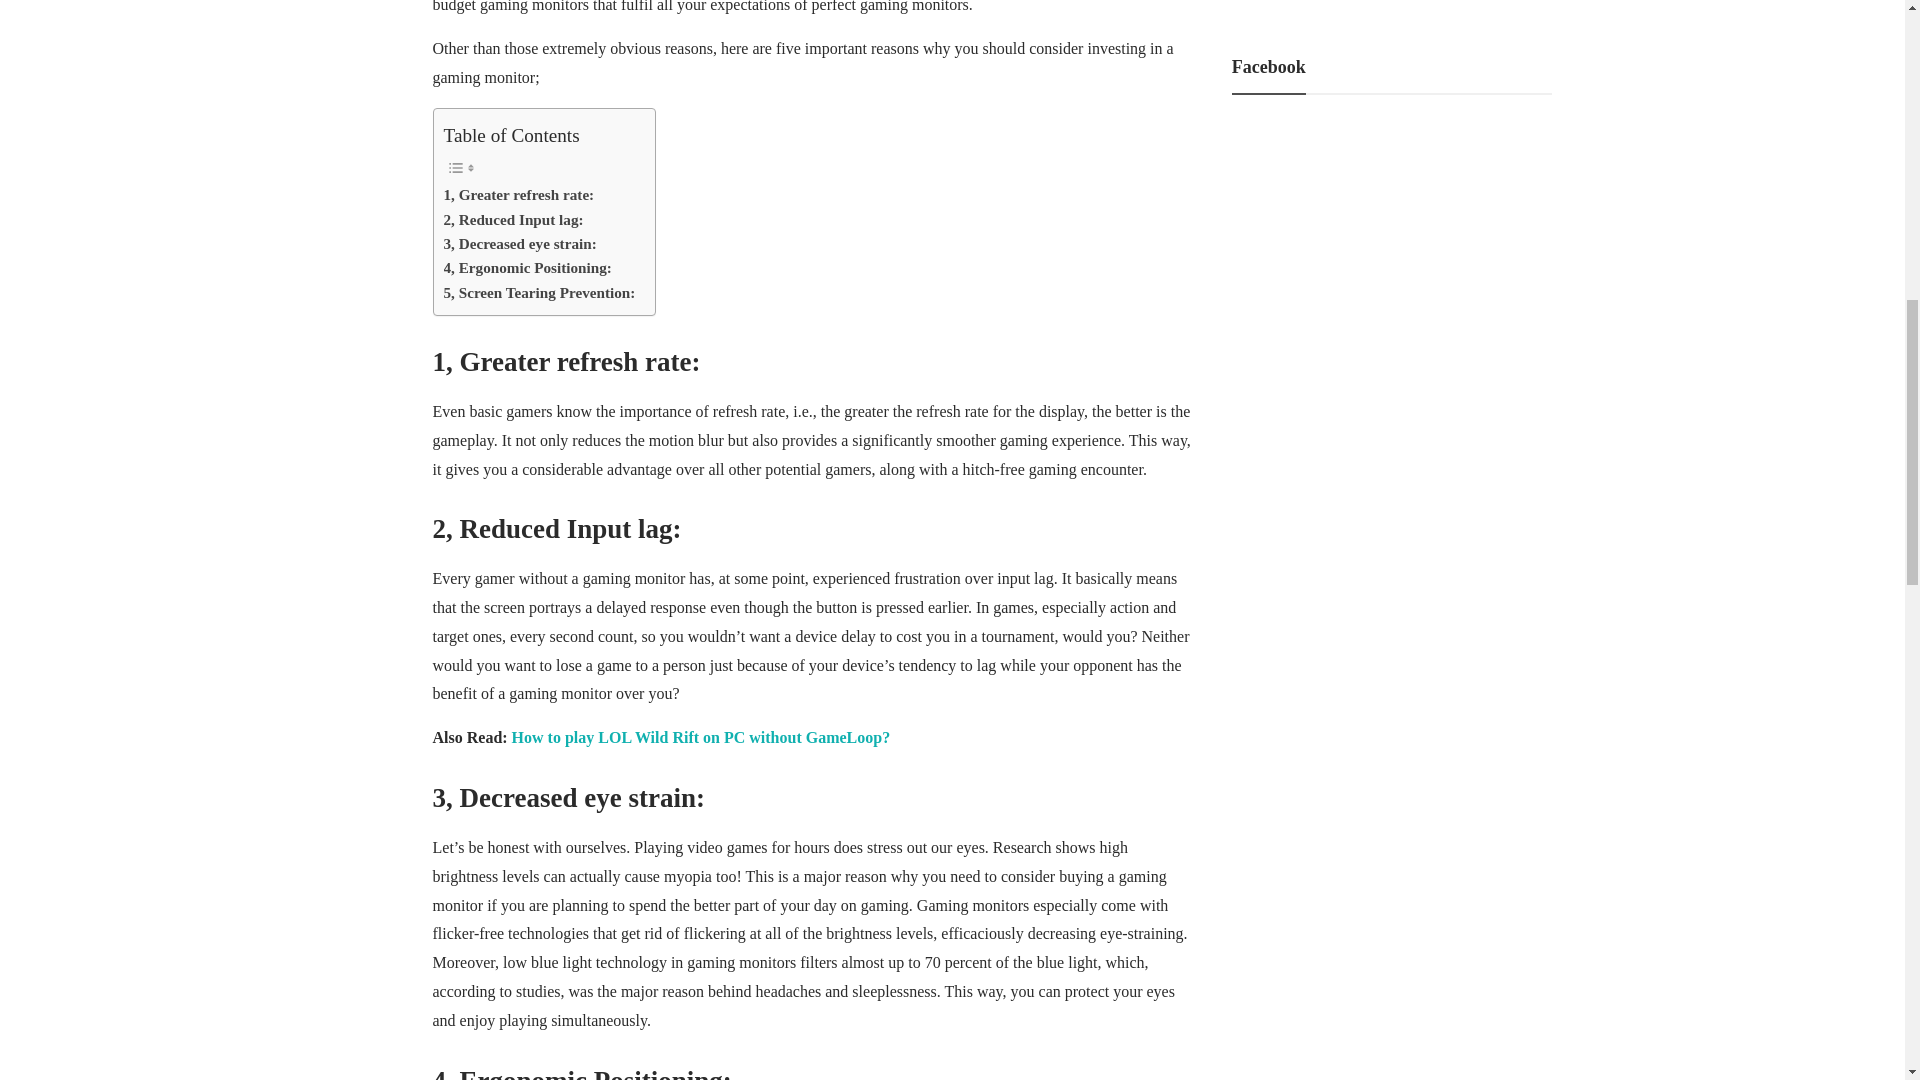 This screenshot has width=1920, height=1080. Describe the element at coordinates (519, 194) in the screenshot. I see `1, Greater refresh rate:` at that location.